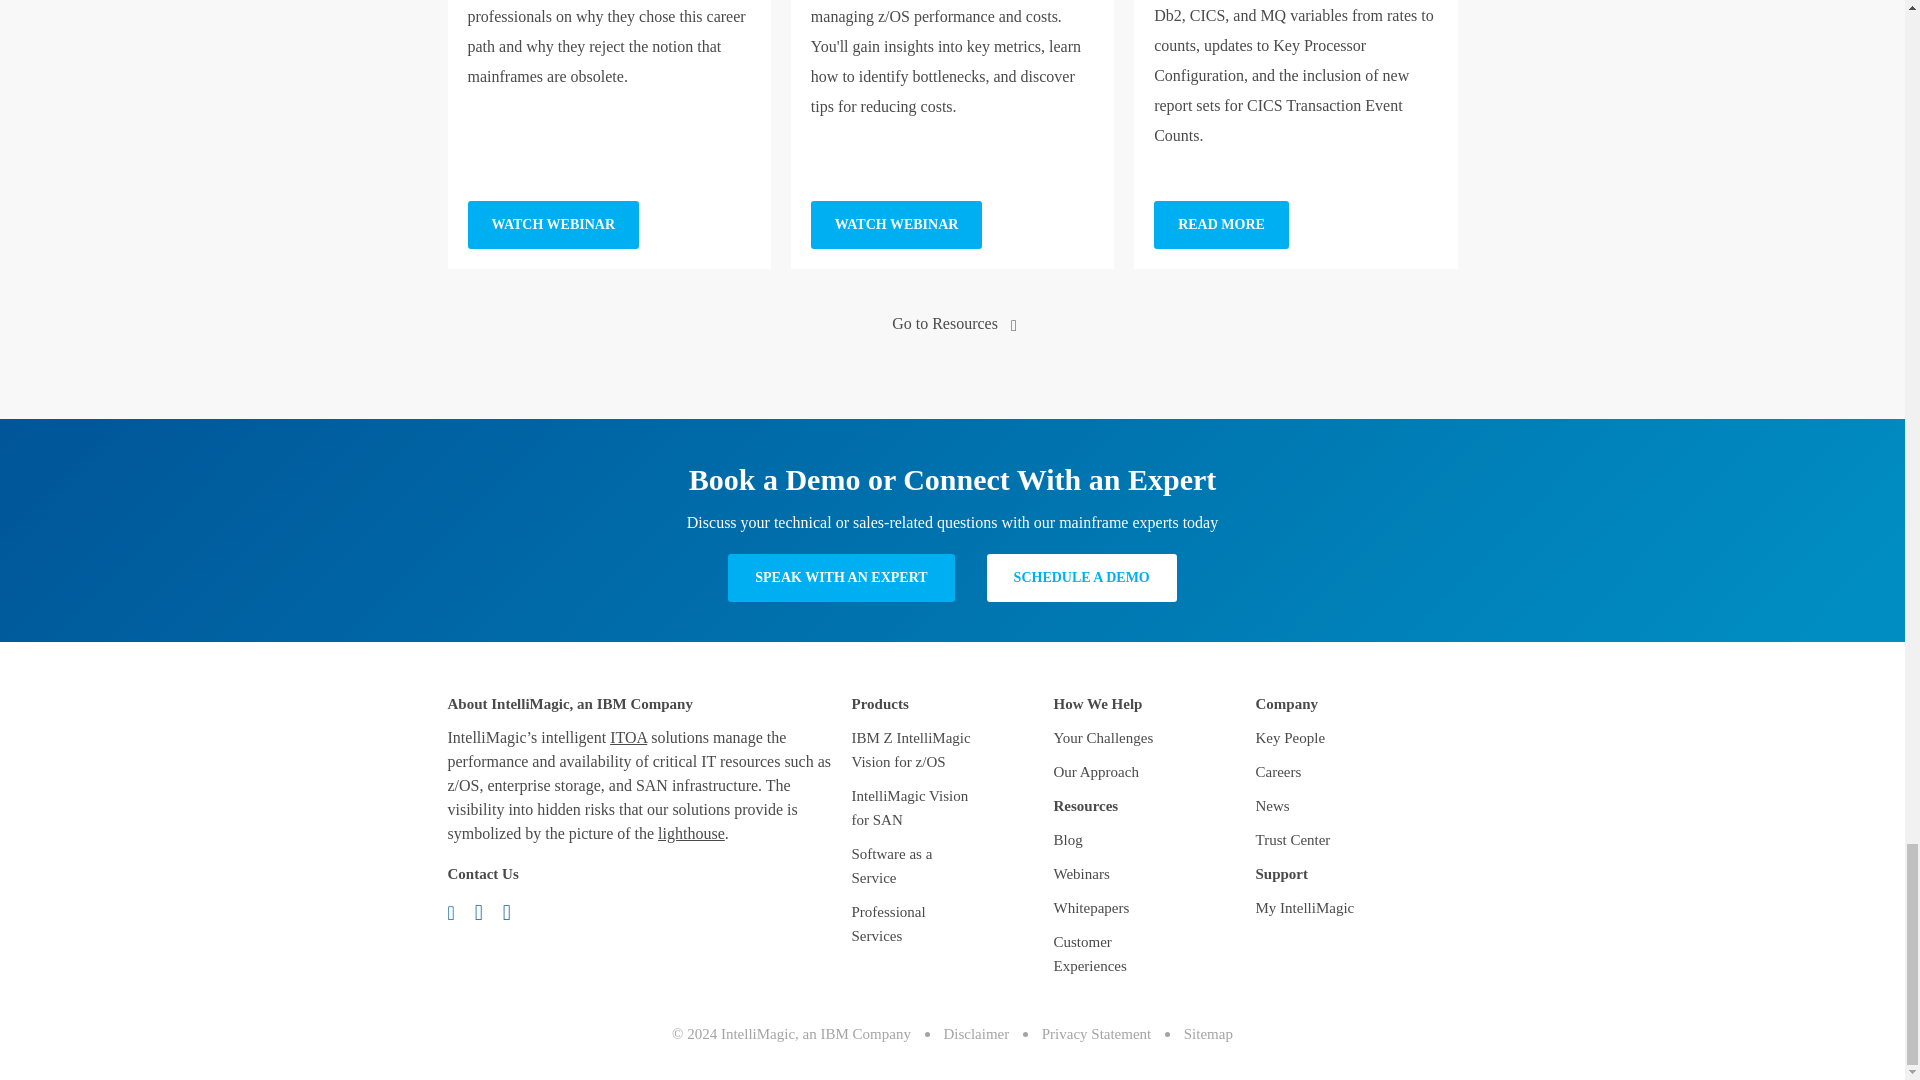 This screenshot has height=1080, width=1920. I want to click on Schedule a Demo, so click(1081, 578).